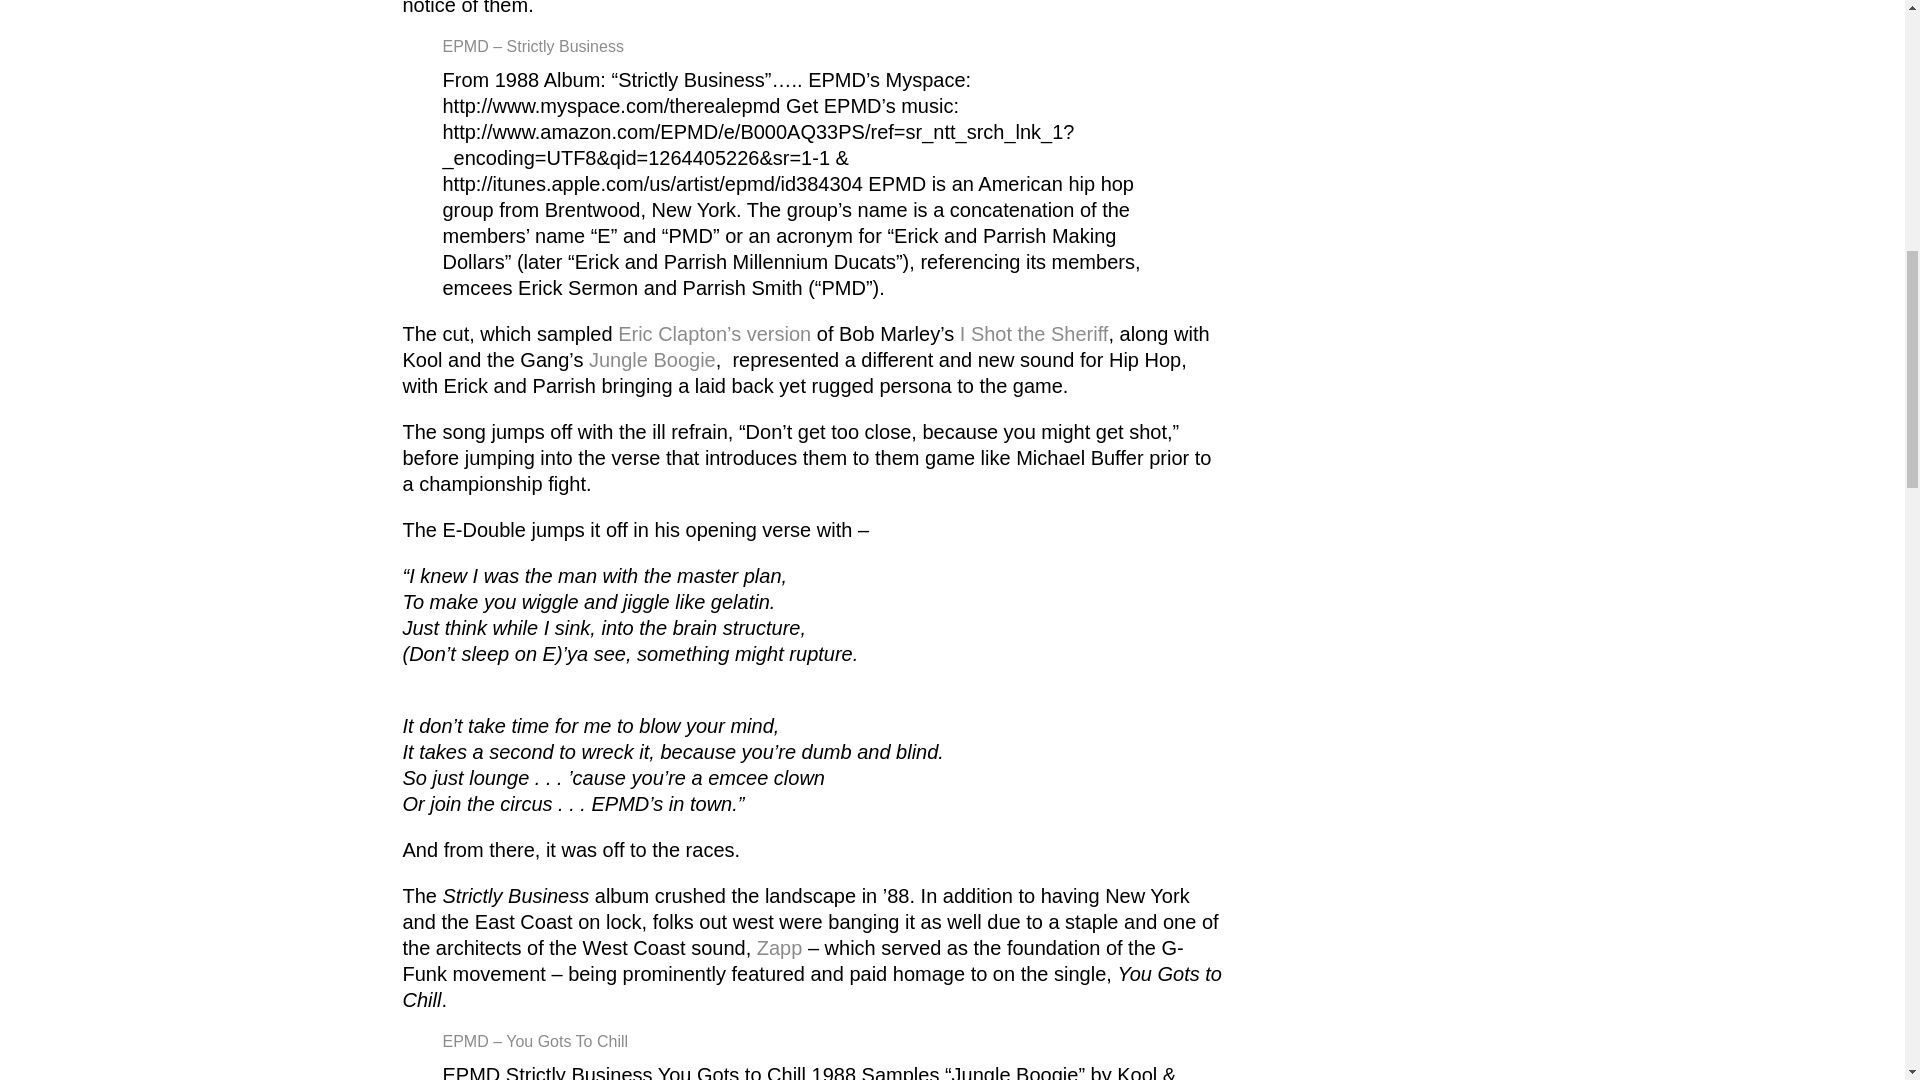 The width and height of the screenshot is (1920, 1080). I want to click on  I Shot the Sheriff, so click(1030, 333).